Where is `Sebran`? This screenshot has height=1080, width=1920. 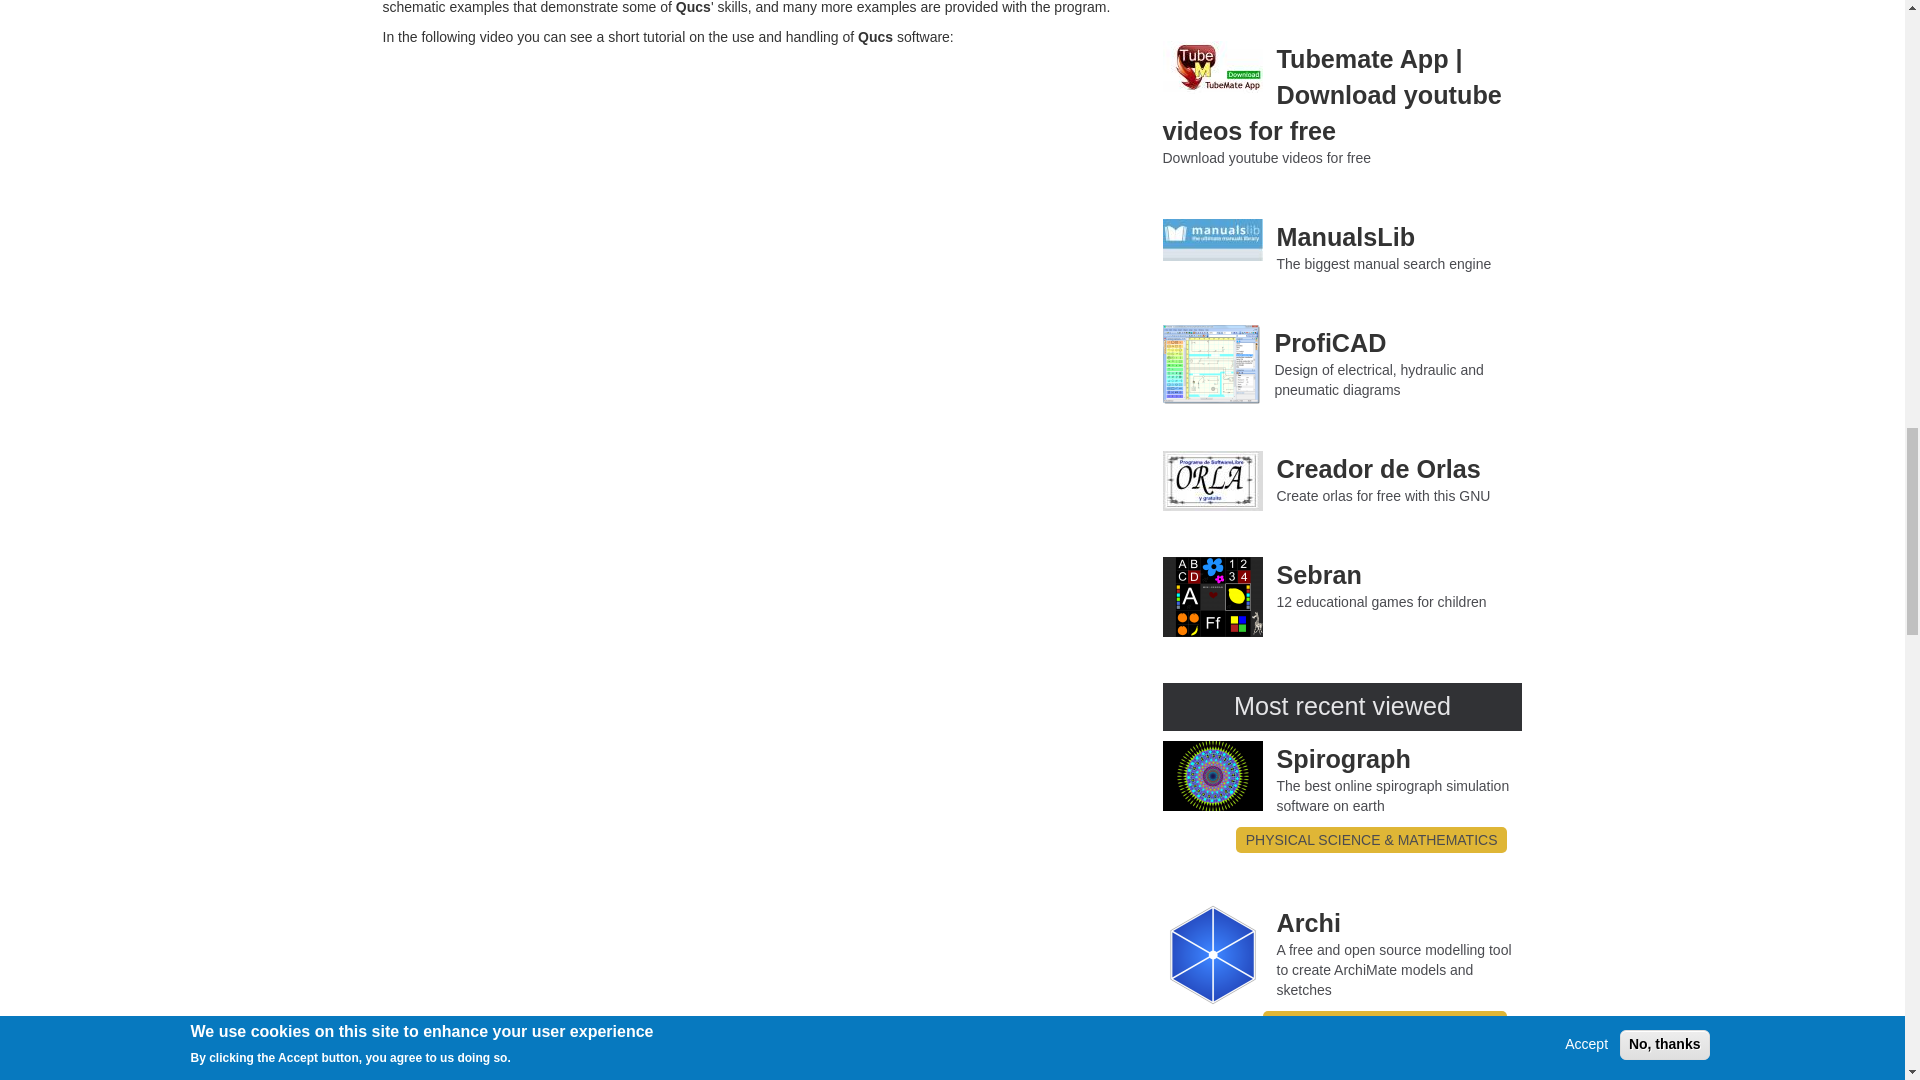 Sebran is located at coordinates (1211, 597).